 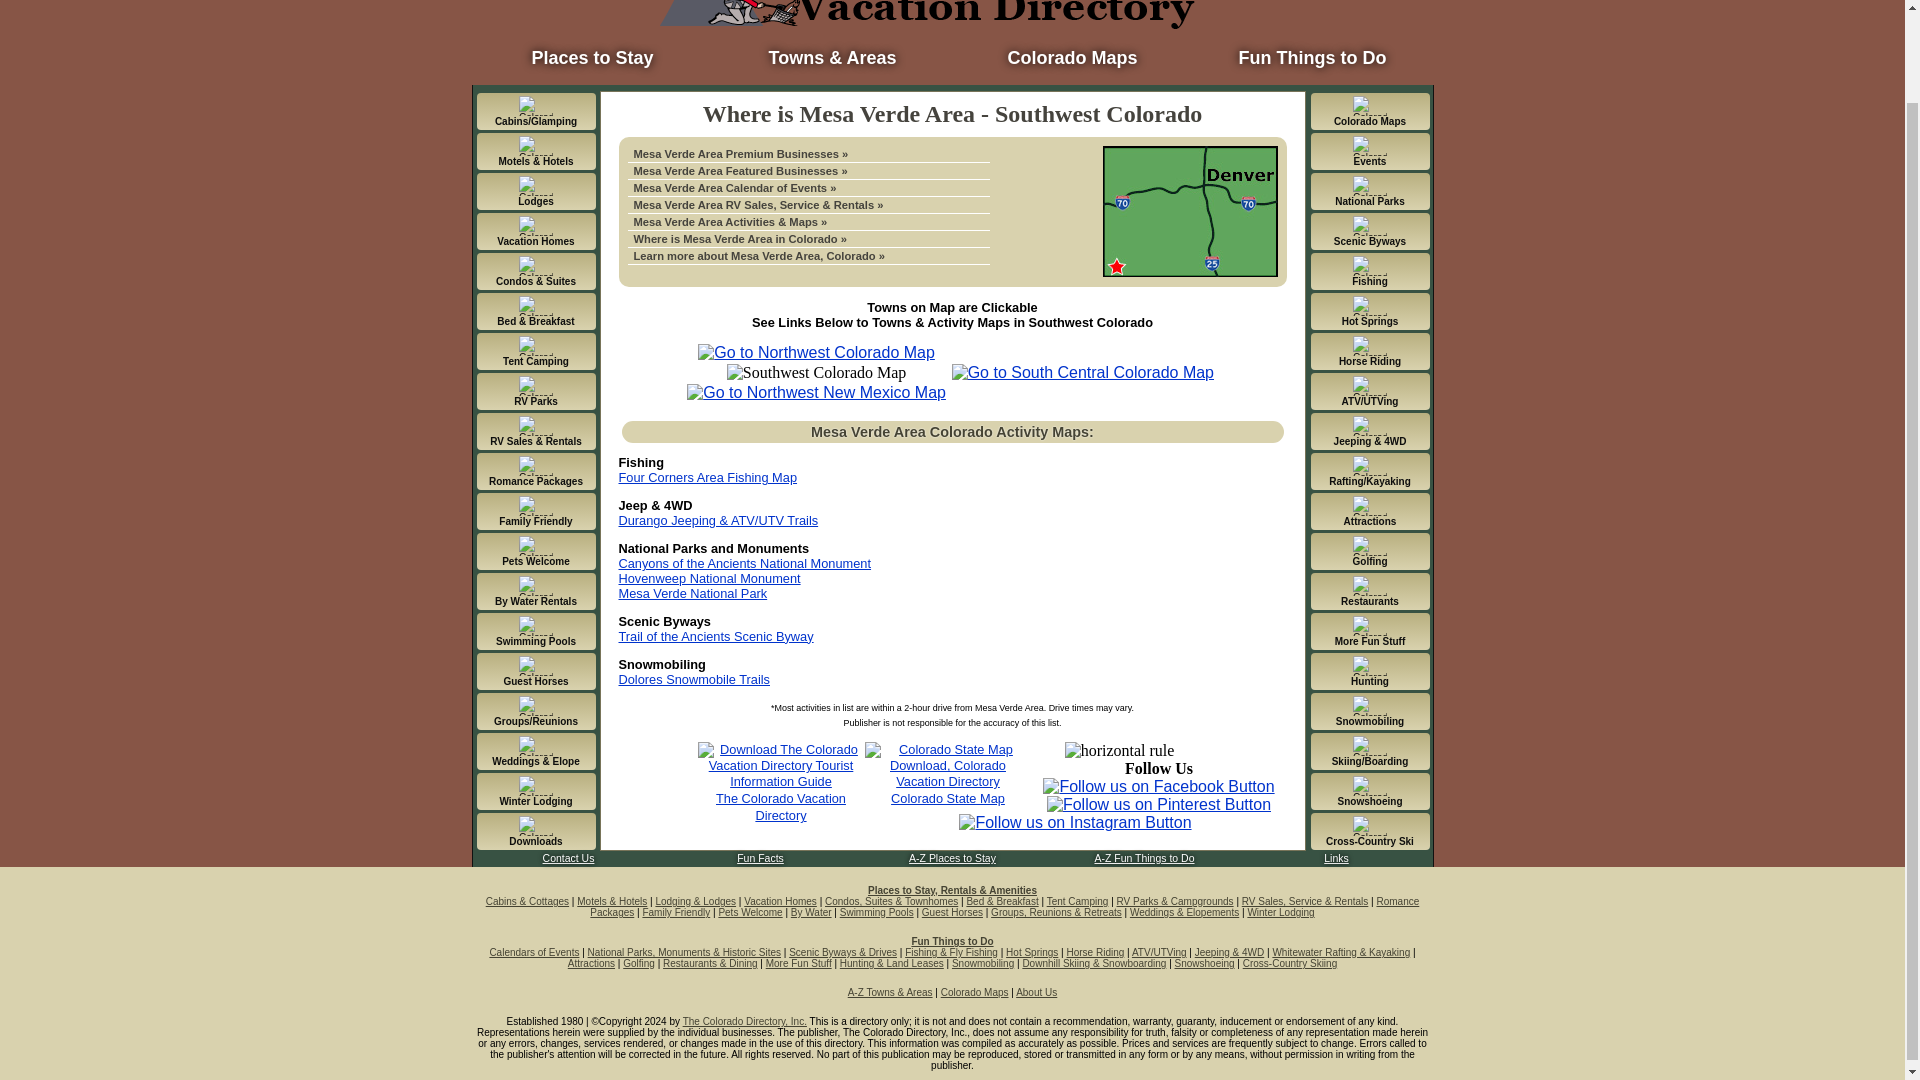 What do you see at coordinates (1158, 786) in the screenshot?
I see `Follow us on Facebook` at bounding box center [1158, 786].